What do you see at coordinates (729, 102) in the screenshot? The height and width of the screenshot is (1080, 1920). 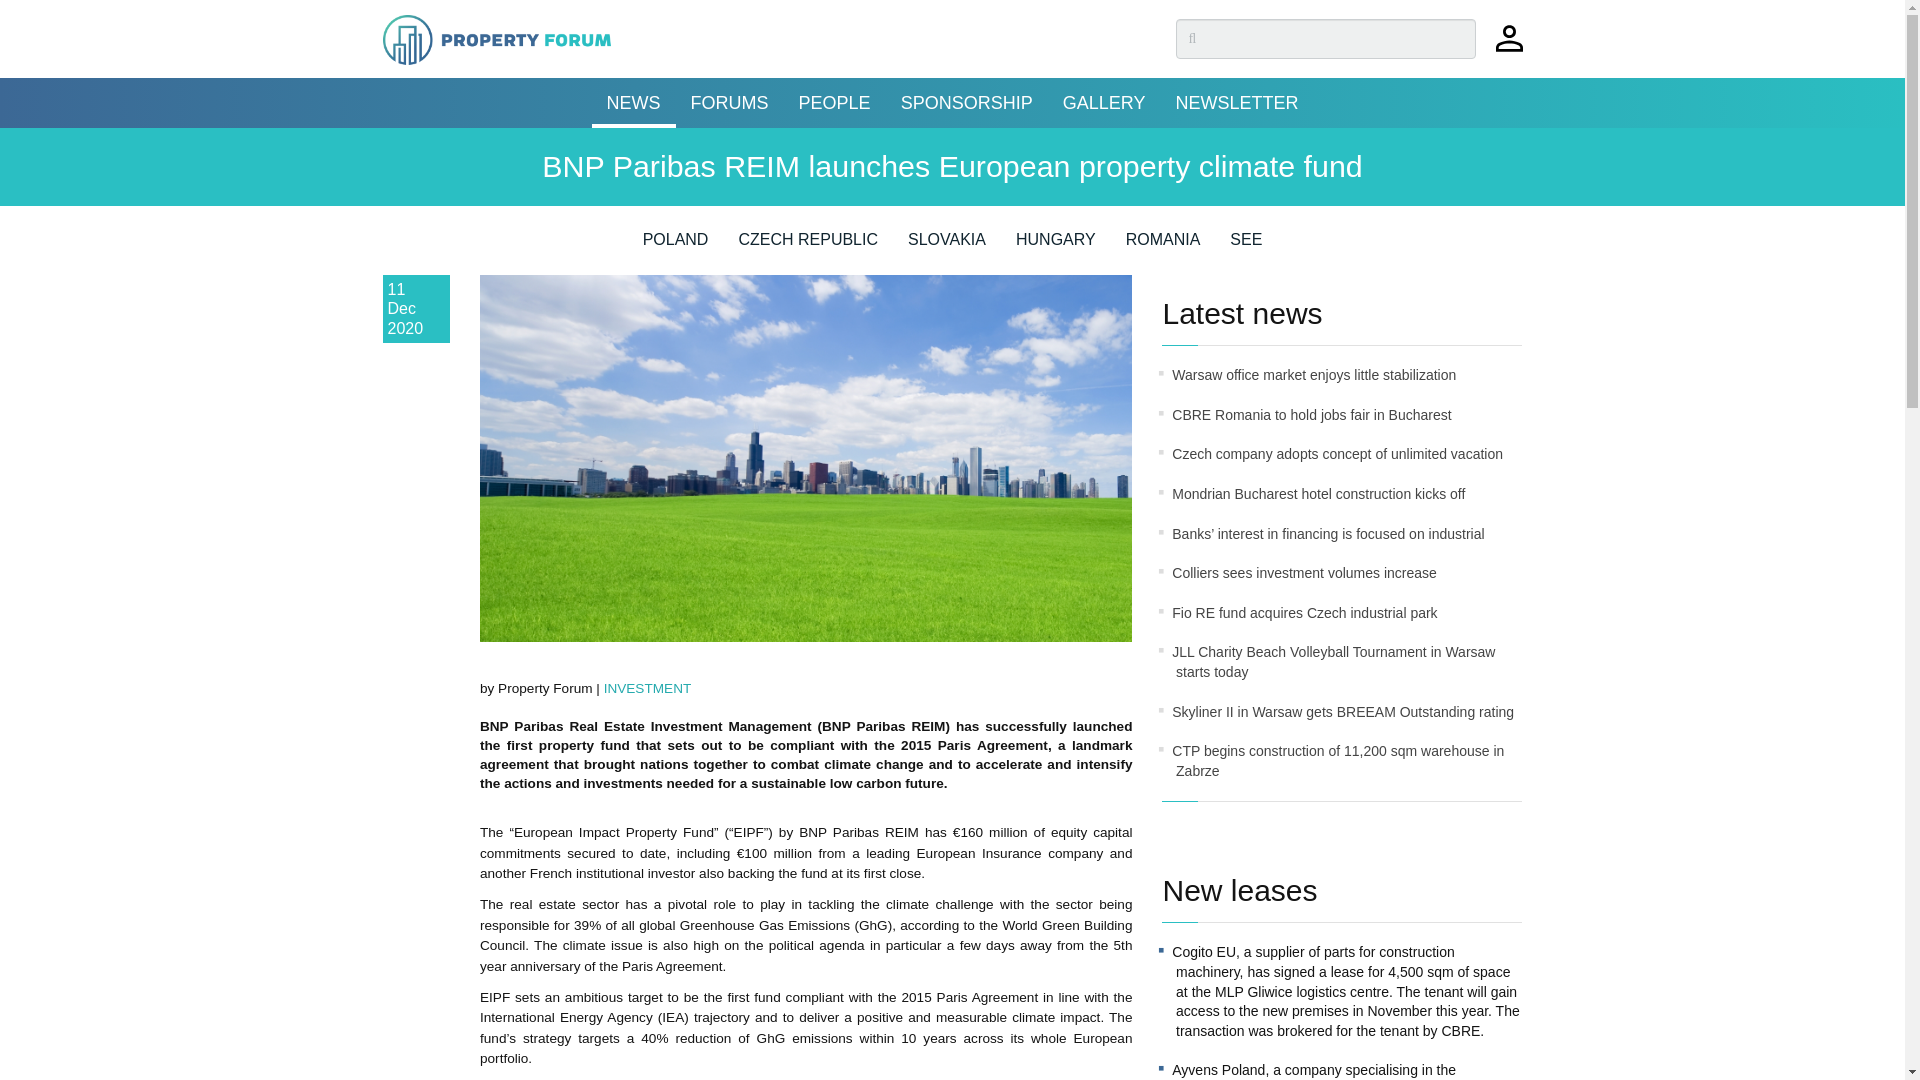 I see `FORUMS` at bounding box center [729, 102].